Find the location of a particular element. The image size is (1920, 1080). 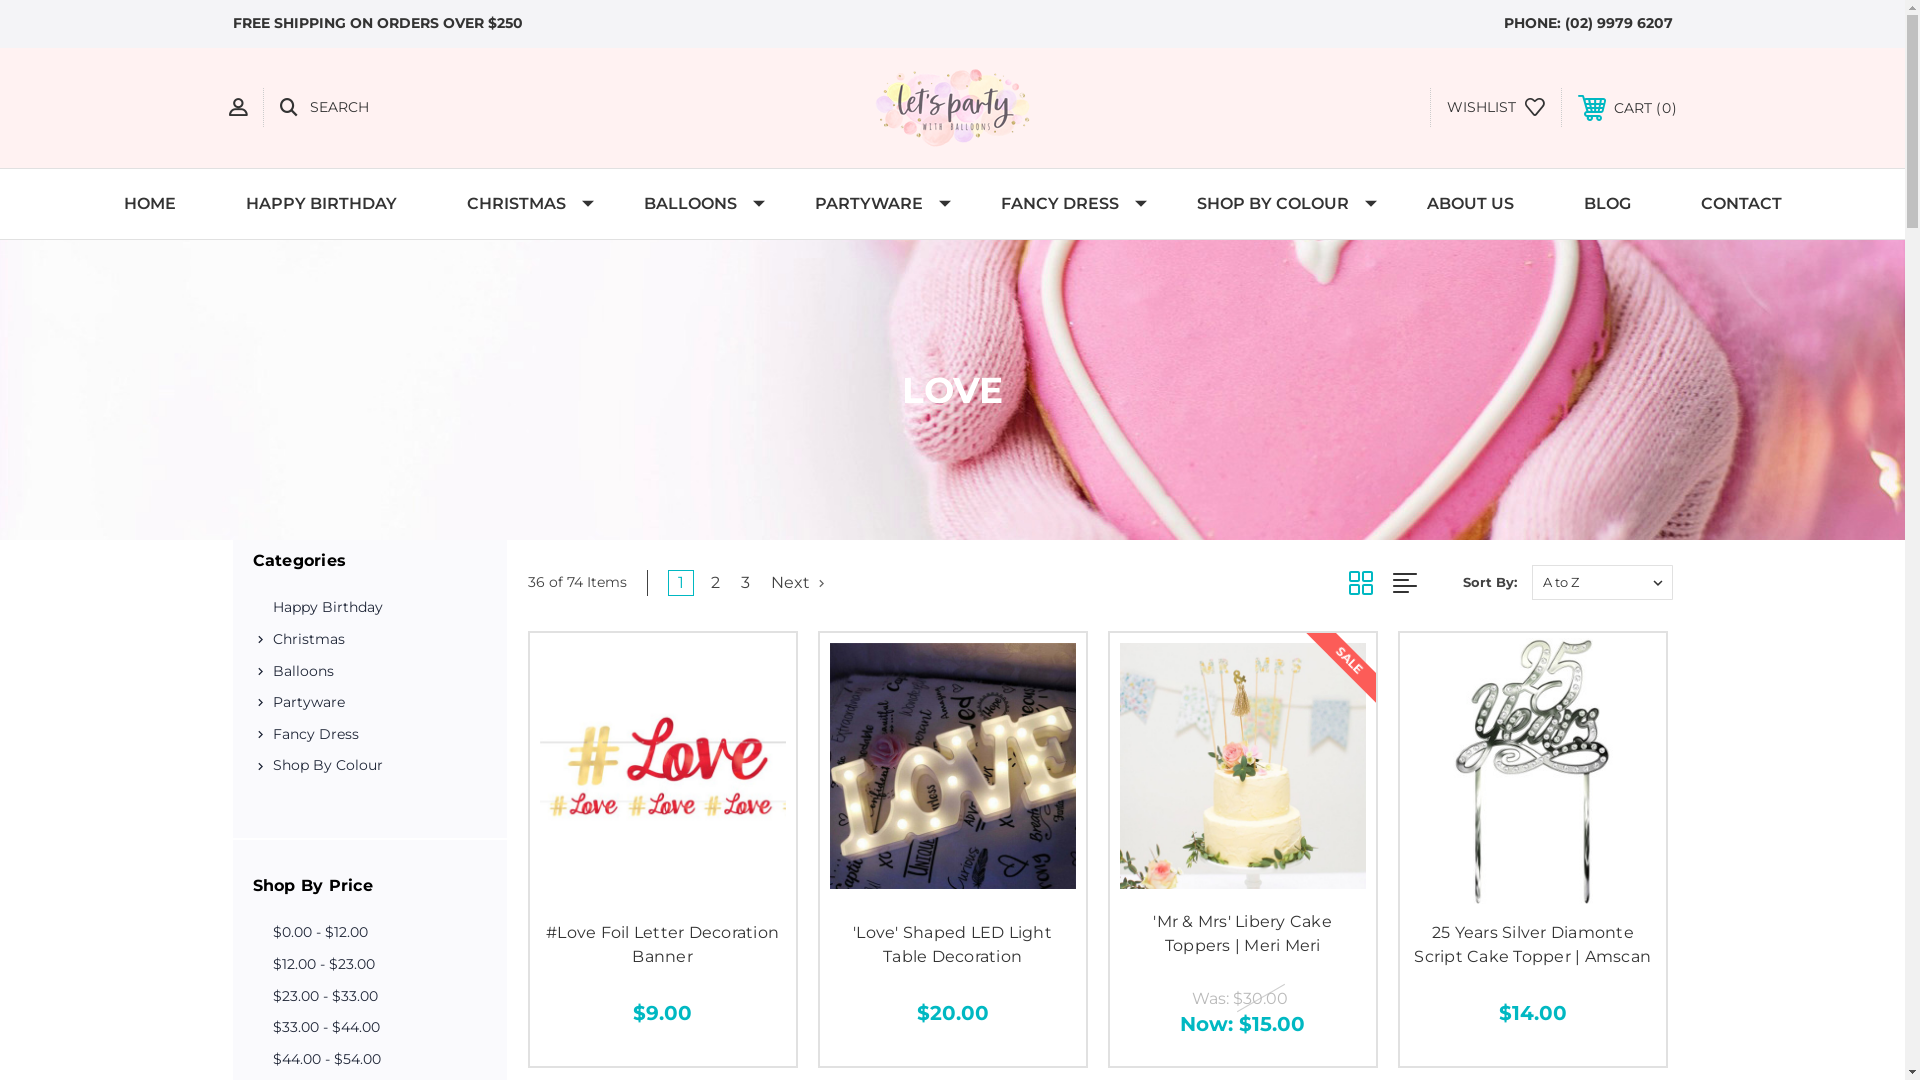

WISHLIST is located at coordinates (1495, 108).